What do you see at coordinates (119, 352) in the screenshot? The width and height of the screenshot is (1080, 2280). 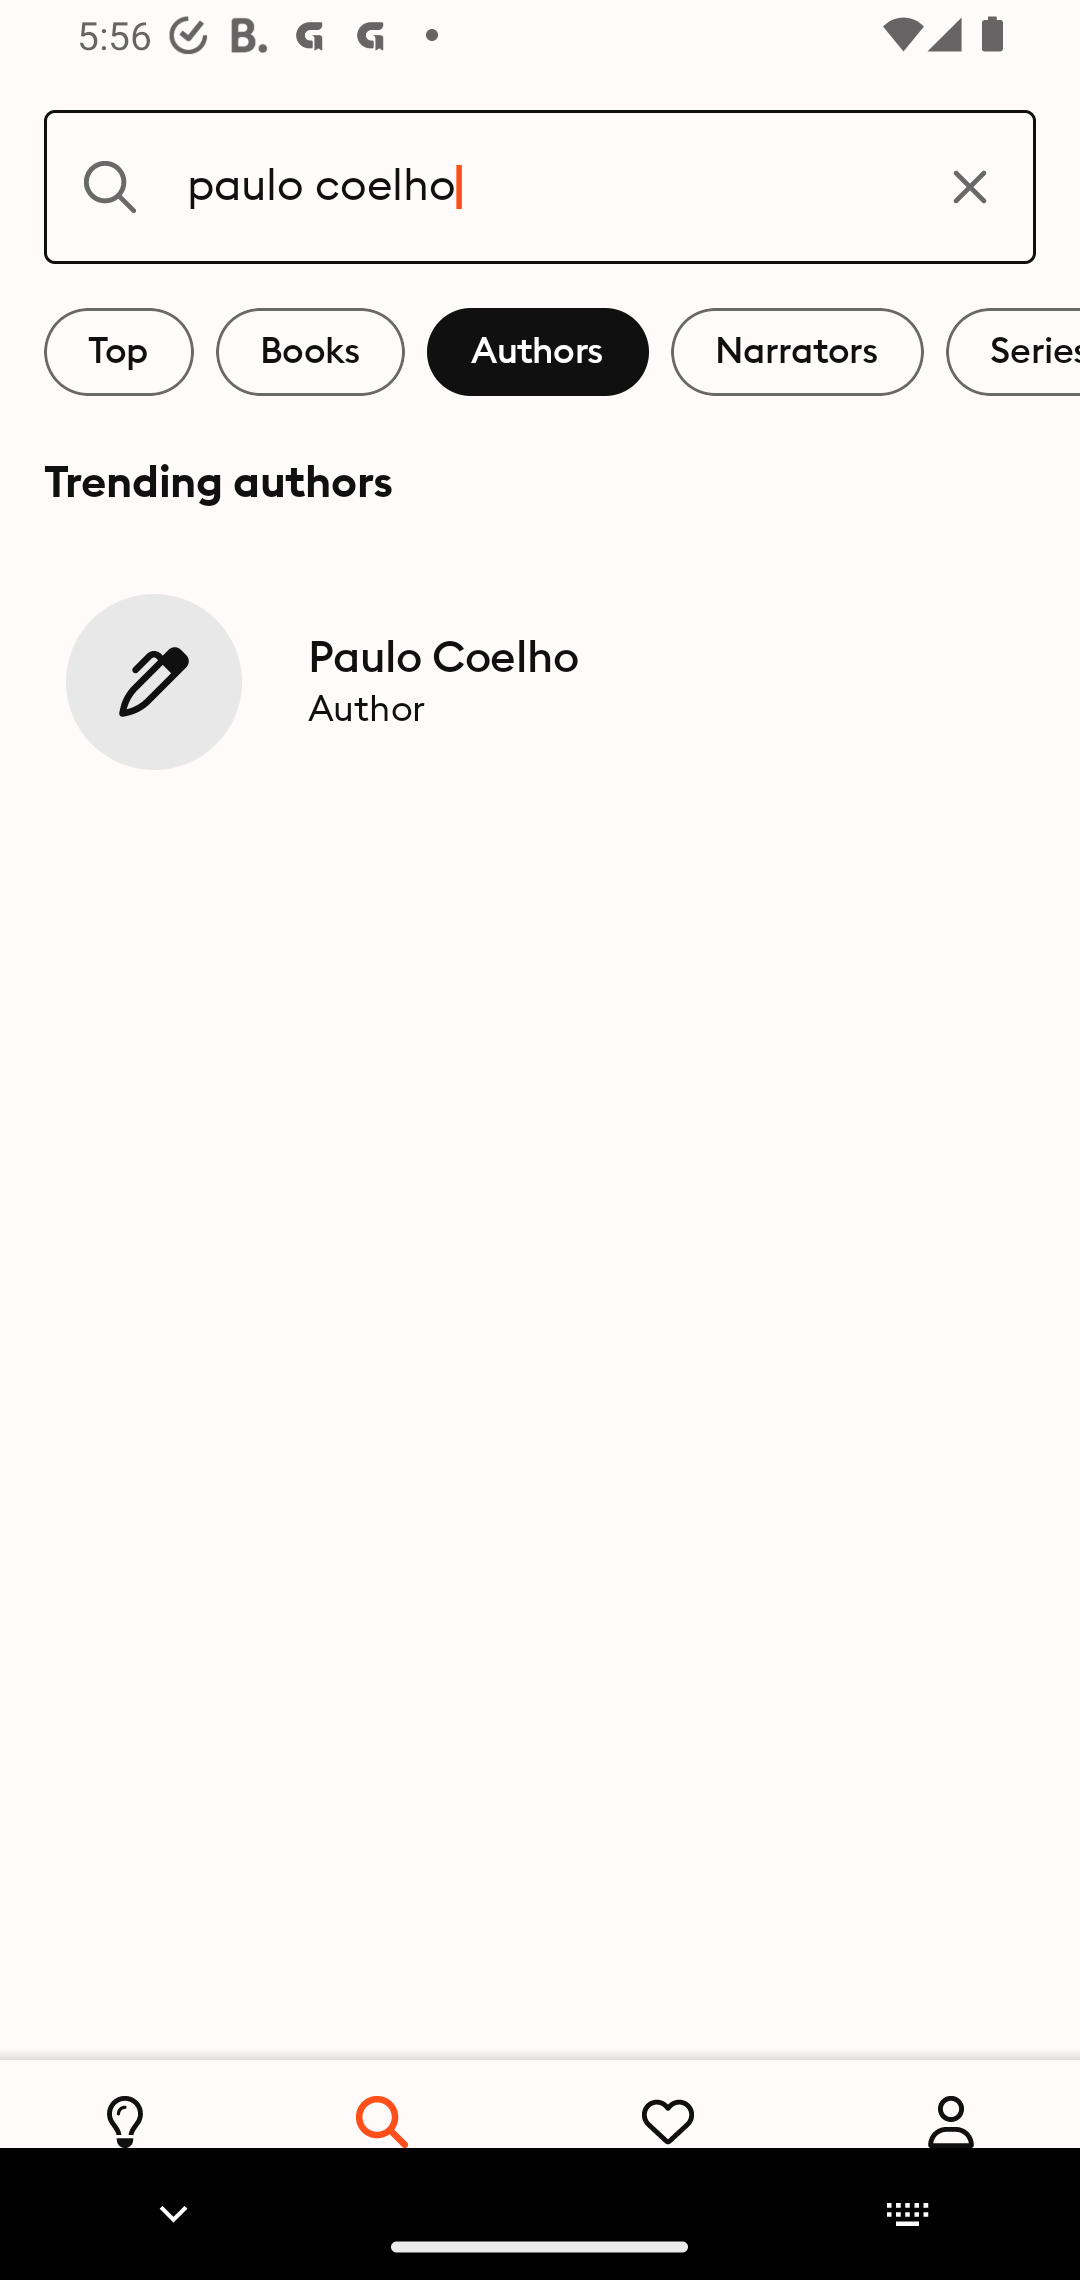 I see `Top` at bounding box center [119, 352].